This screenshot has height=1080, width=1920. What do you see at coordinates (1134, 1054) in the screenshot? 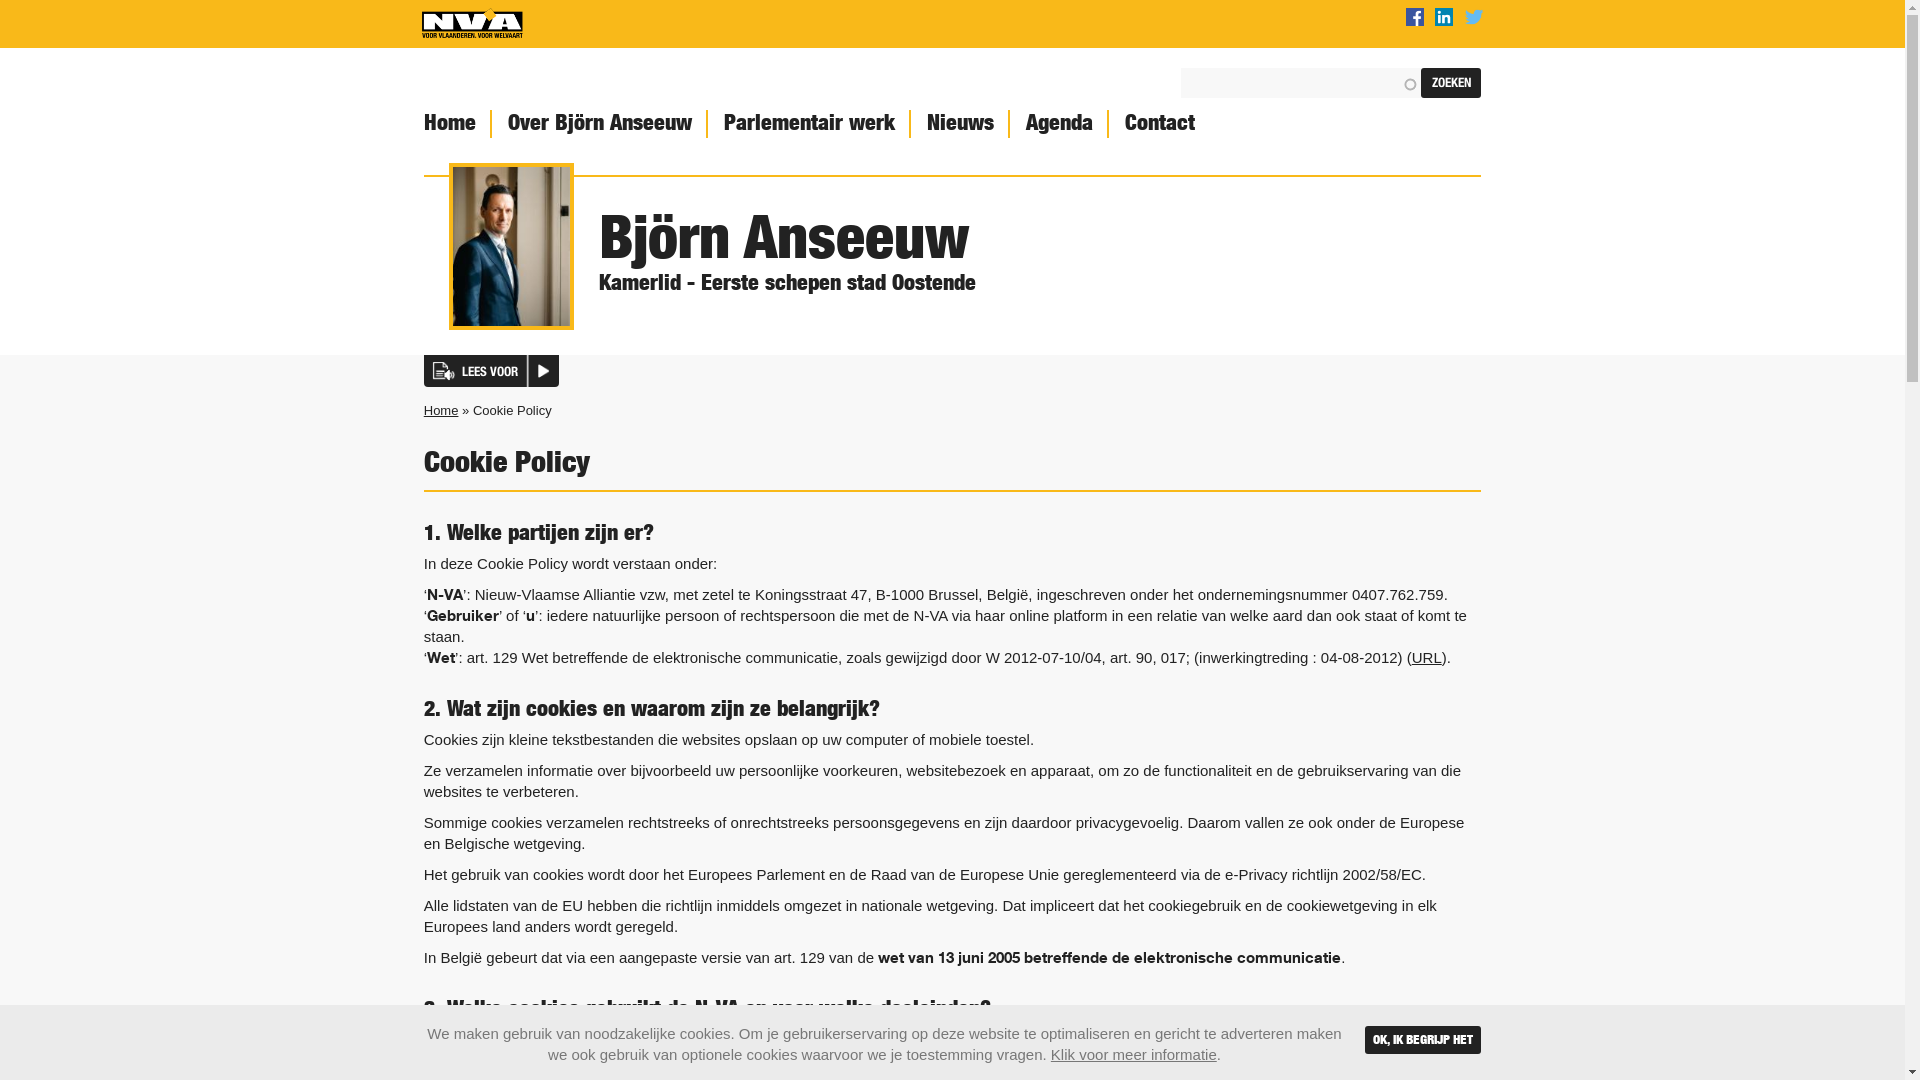
I see `Klik voor meer informatie` at bounding box center [1134, 1054].